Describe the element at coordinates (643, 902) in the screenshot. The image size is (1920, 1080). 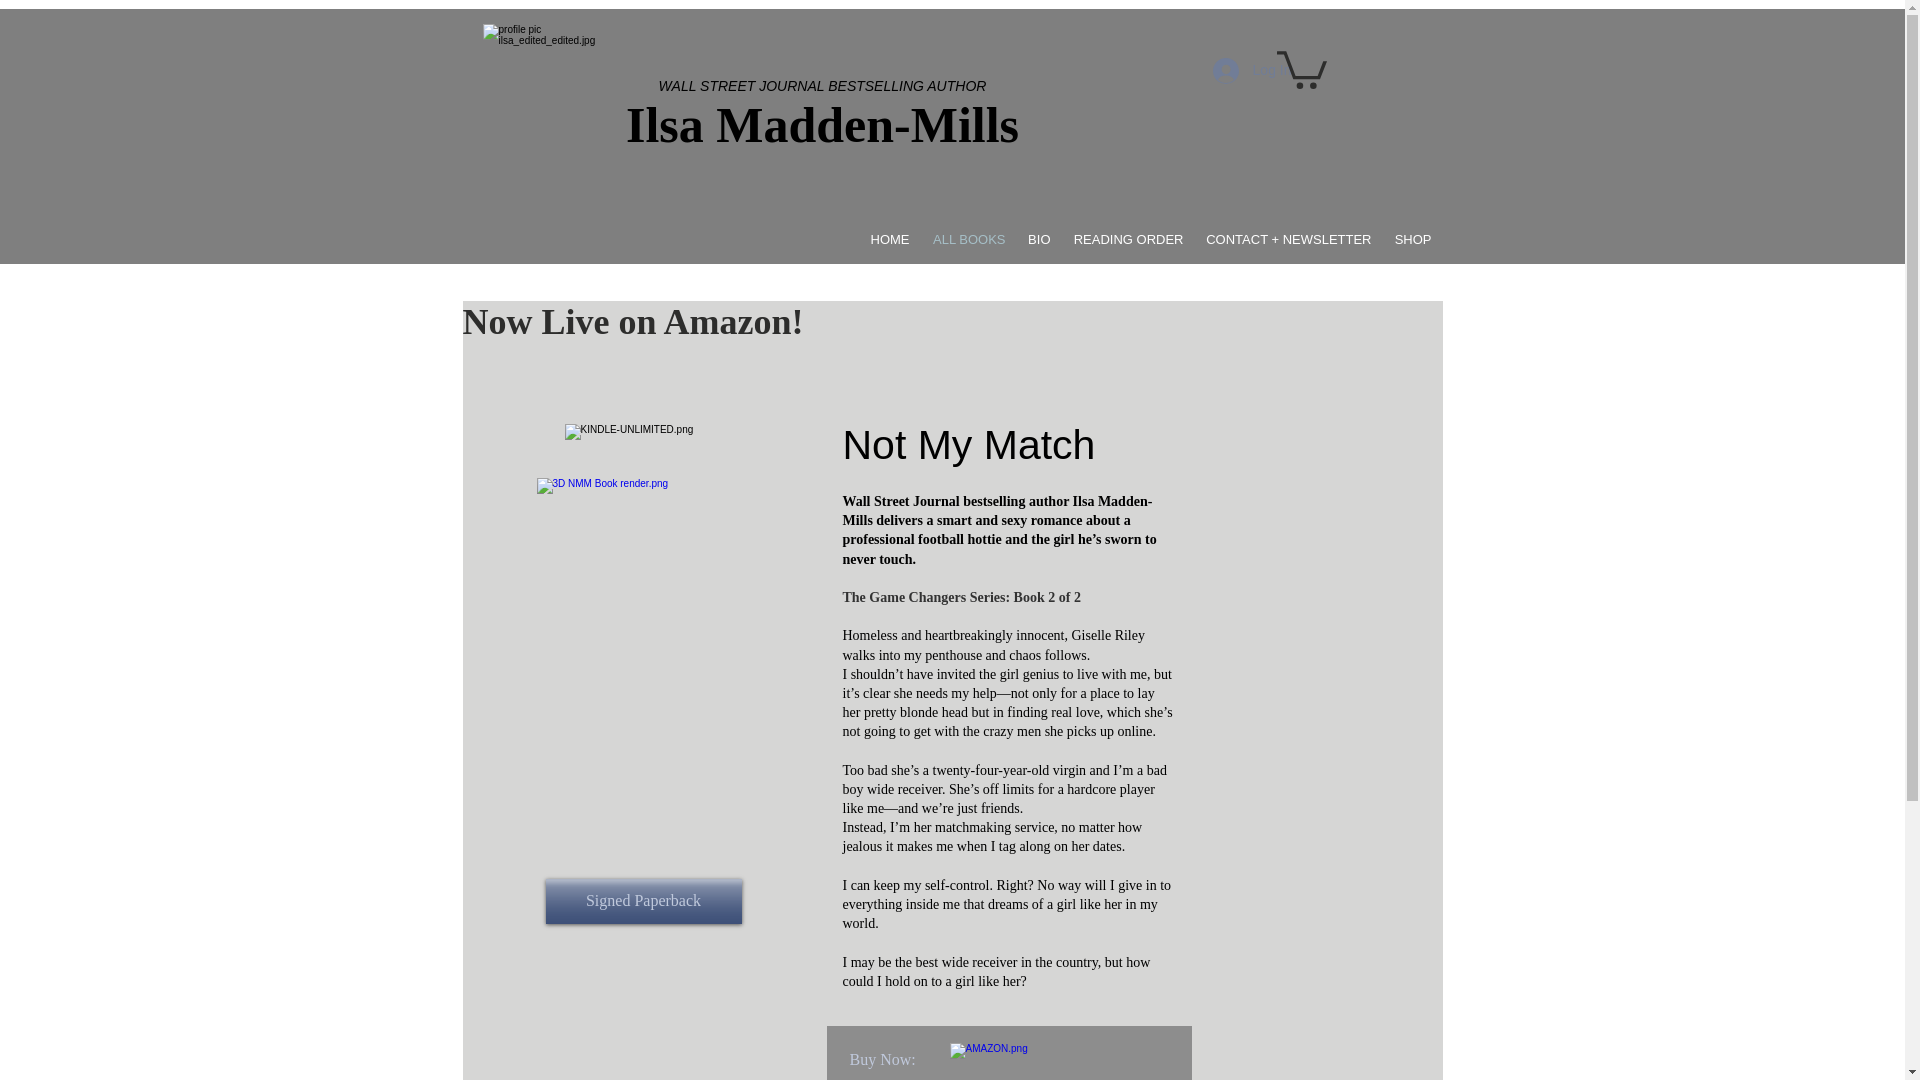
I see `Signed Paperback` at that location.